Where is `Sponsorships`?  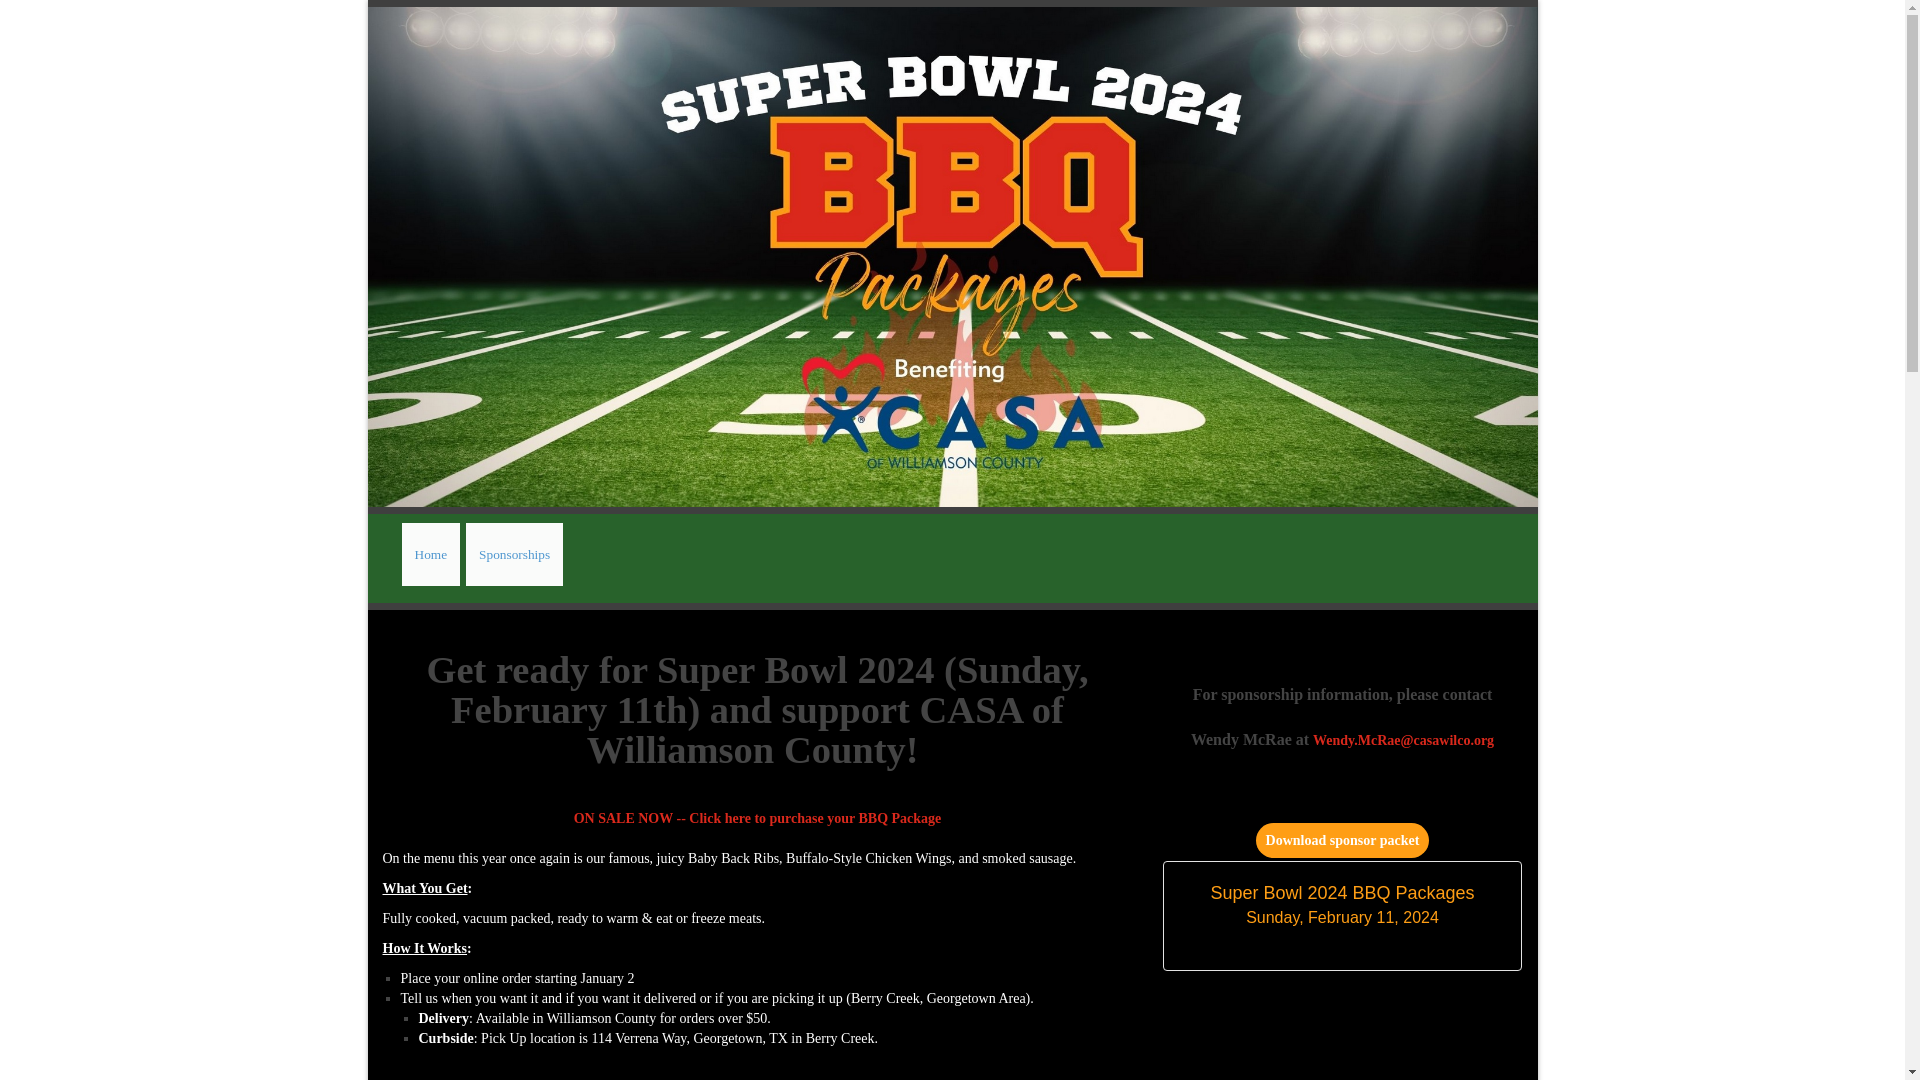 Sponsorships is located at coordinates (514, 554).